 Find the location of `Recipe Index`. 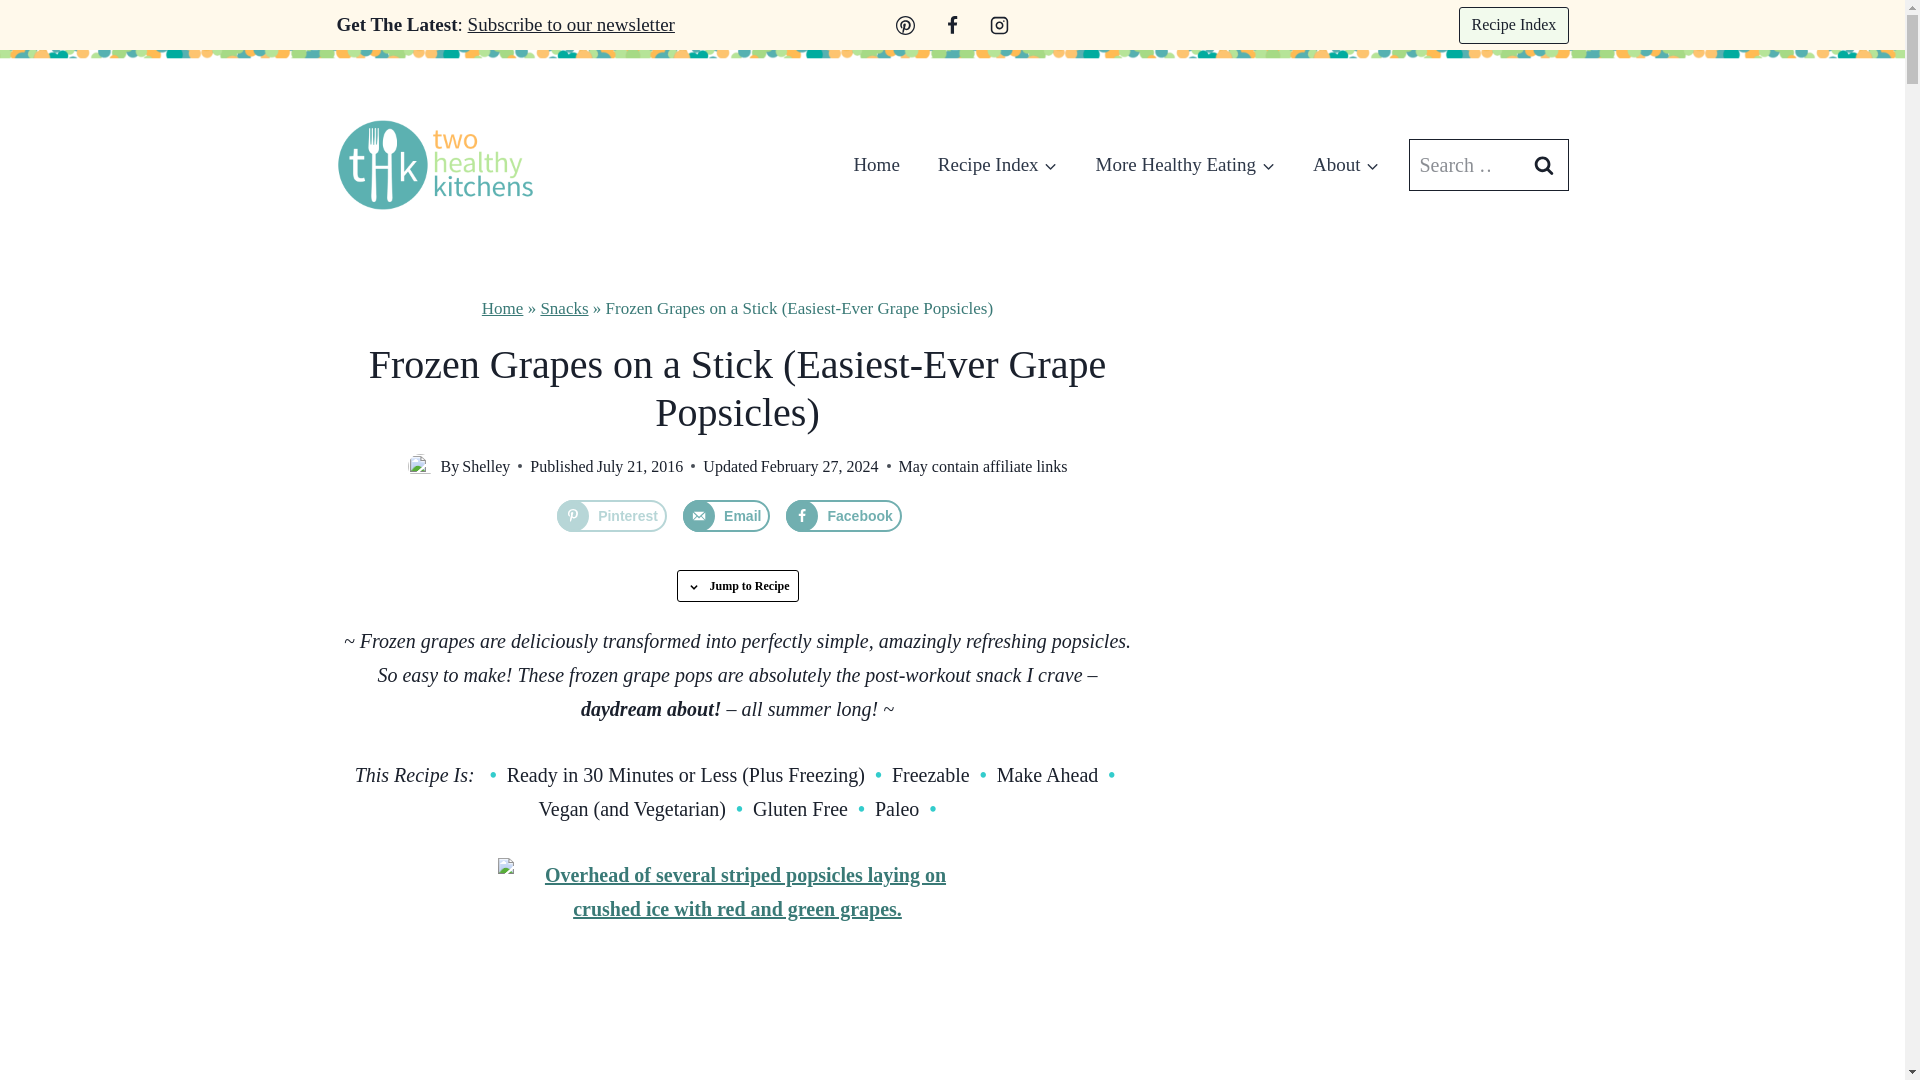

Recipe Index is located at coordinates (1514, 24).